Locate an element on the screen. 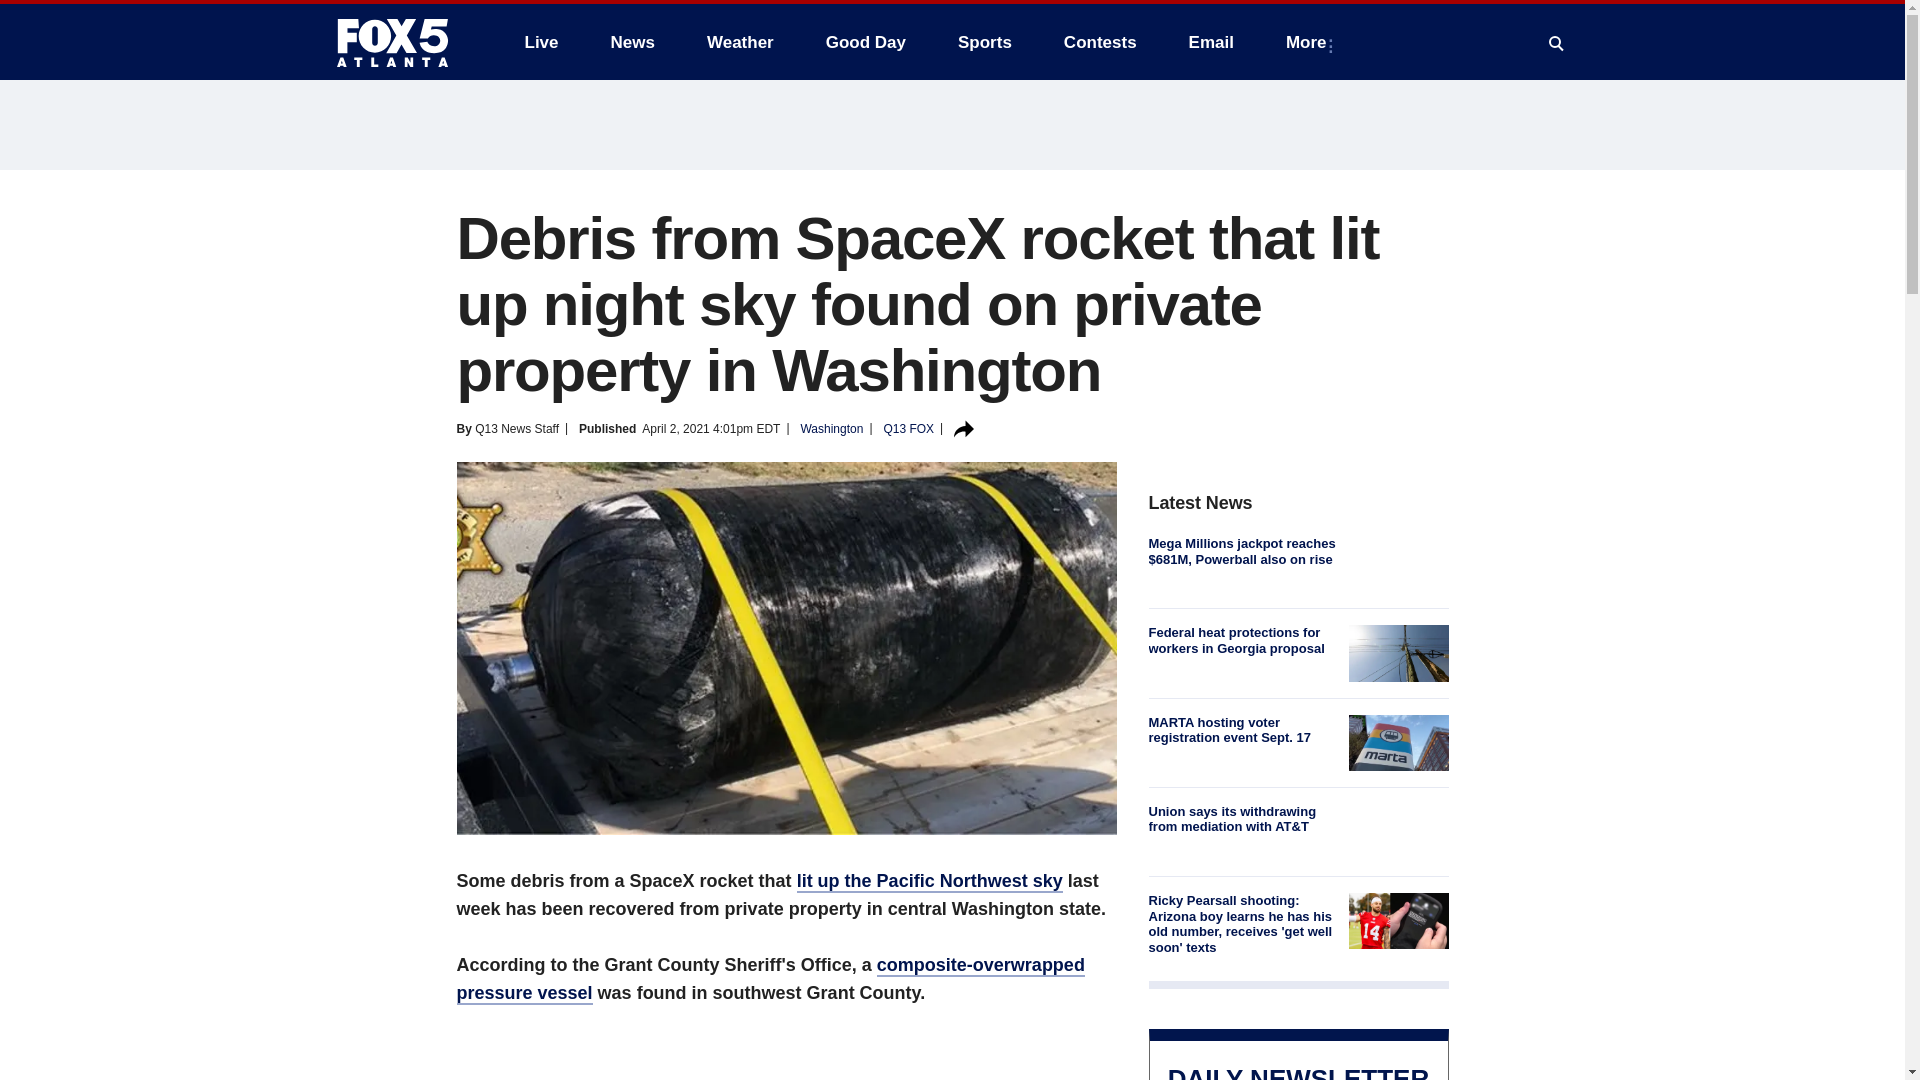  Good Day is located at coordinates (866, 42).